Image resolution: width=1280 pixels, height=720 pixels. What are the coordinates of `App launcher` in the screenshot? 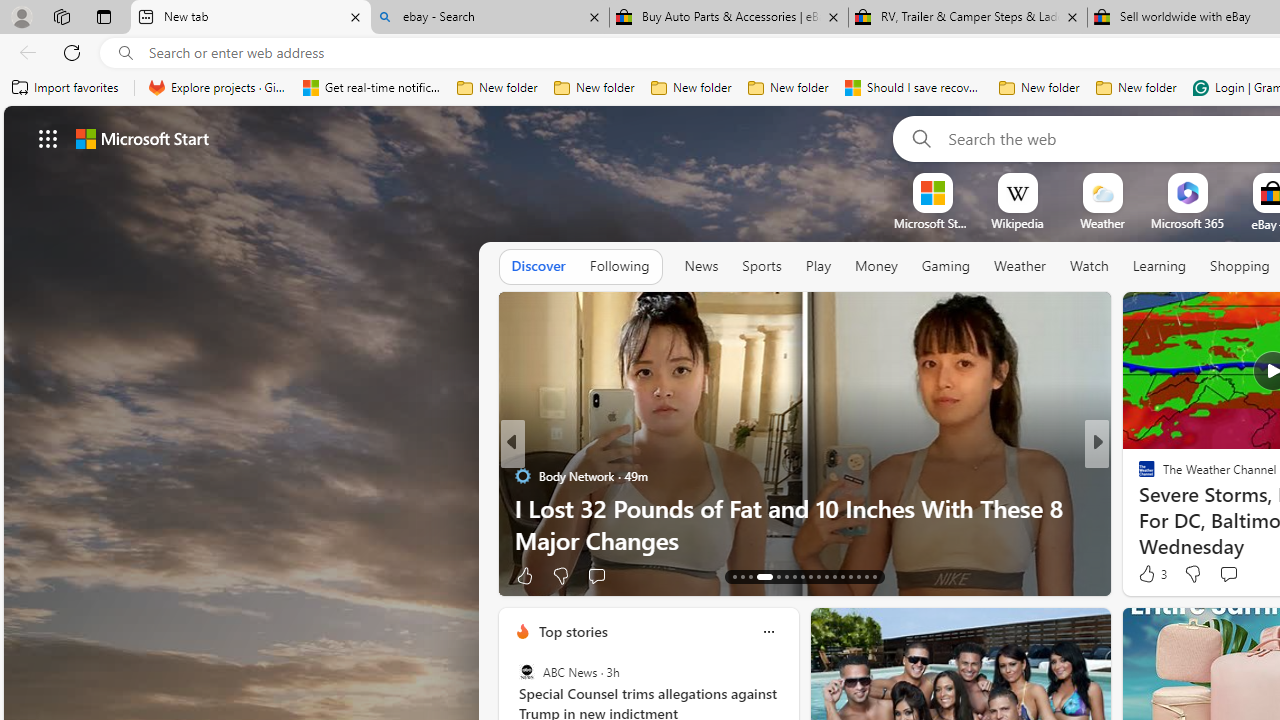 It's located at (48, 138).